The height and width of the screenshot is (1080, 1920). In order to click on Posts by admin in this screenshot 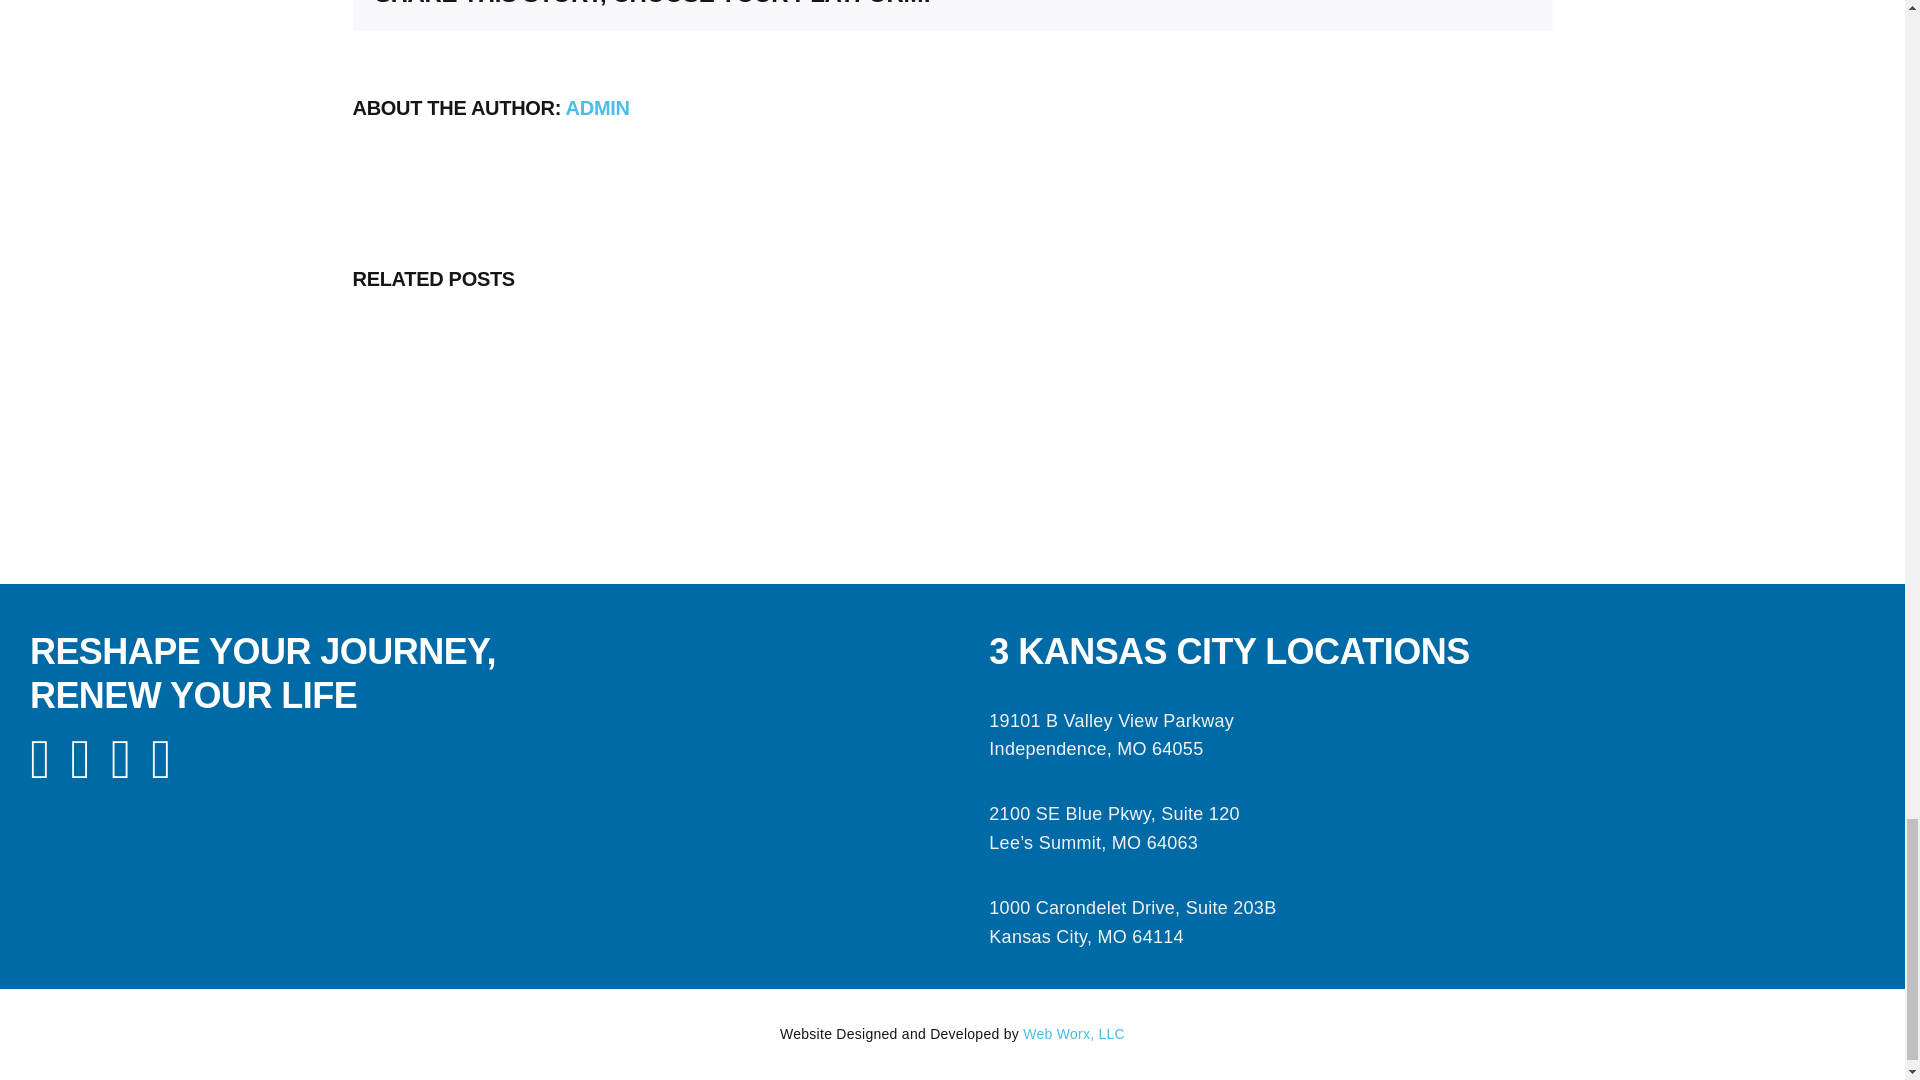, I will do `click(598, 108)`.